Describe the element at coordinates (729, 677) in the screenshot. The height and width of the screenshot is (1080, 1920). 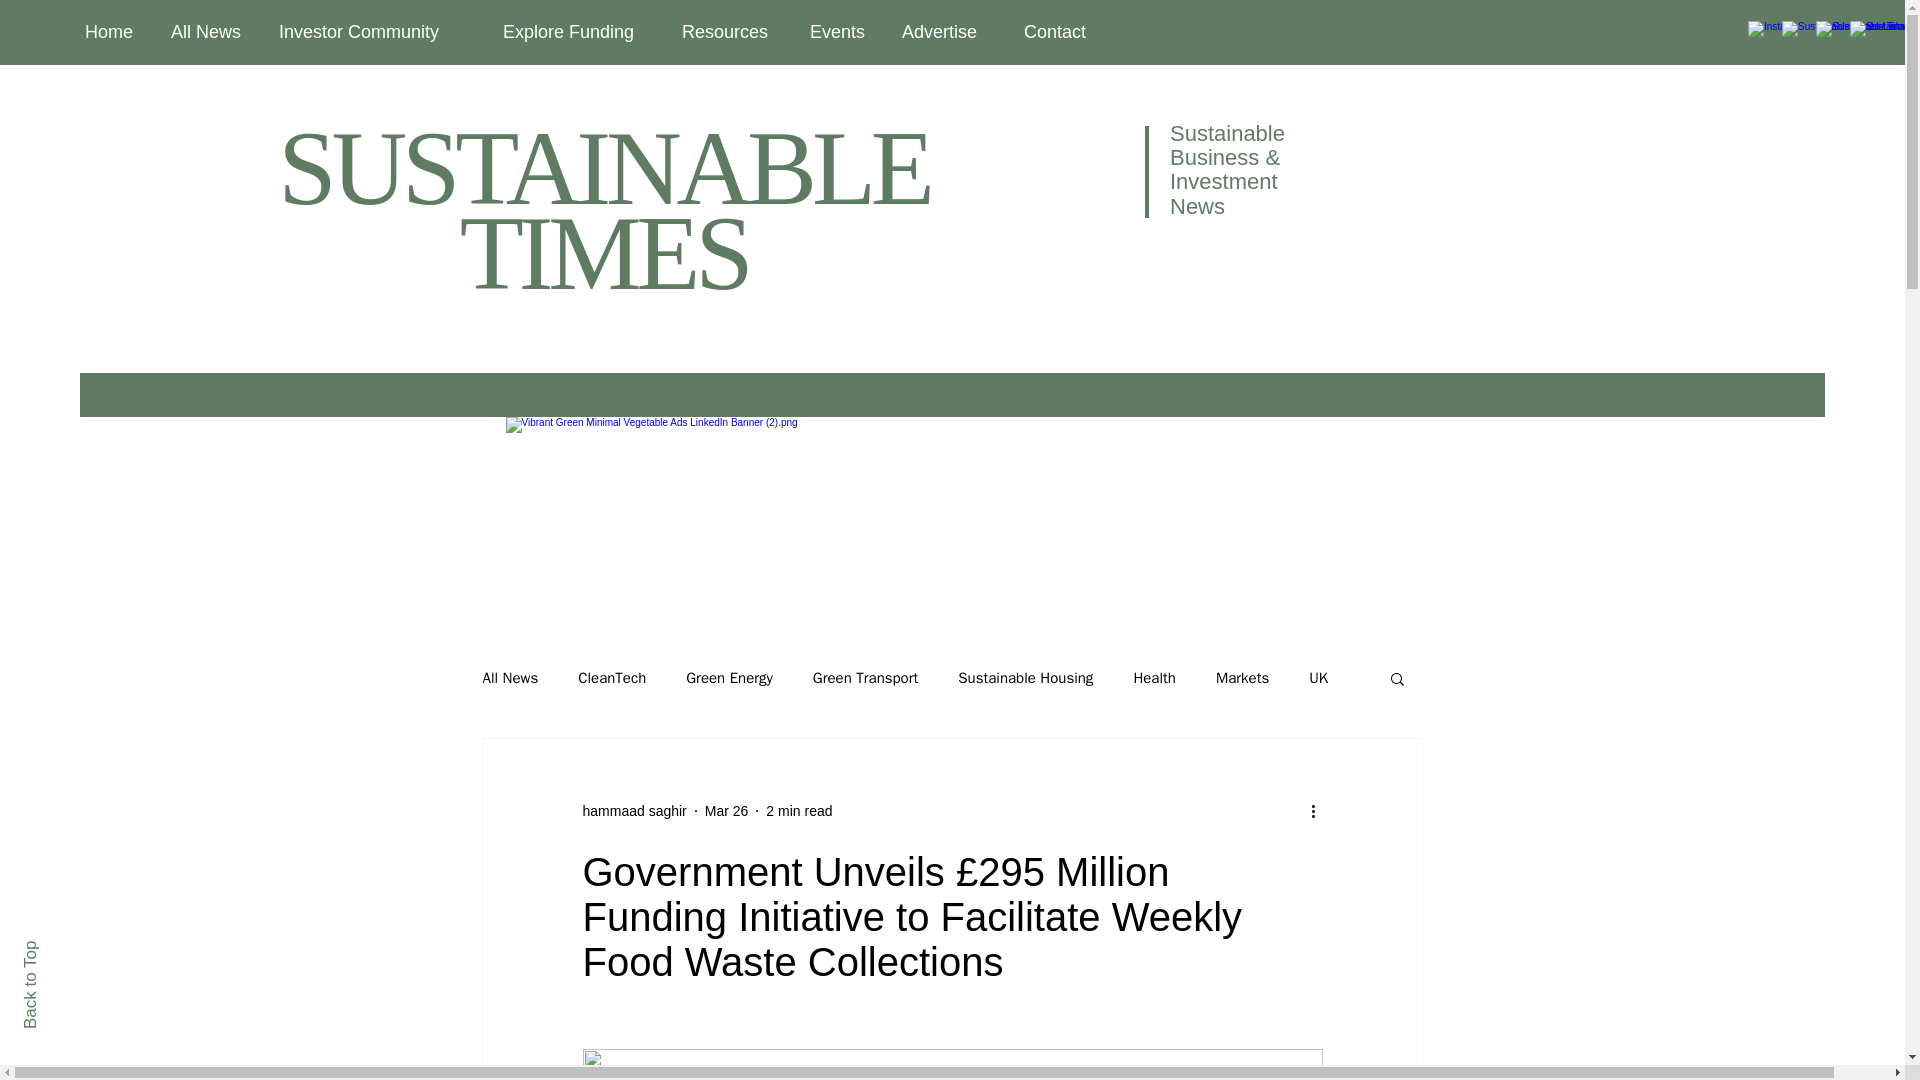
I see `Green Energy` at that location.